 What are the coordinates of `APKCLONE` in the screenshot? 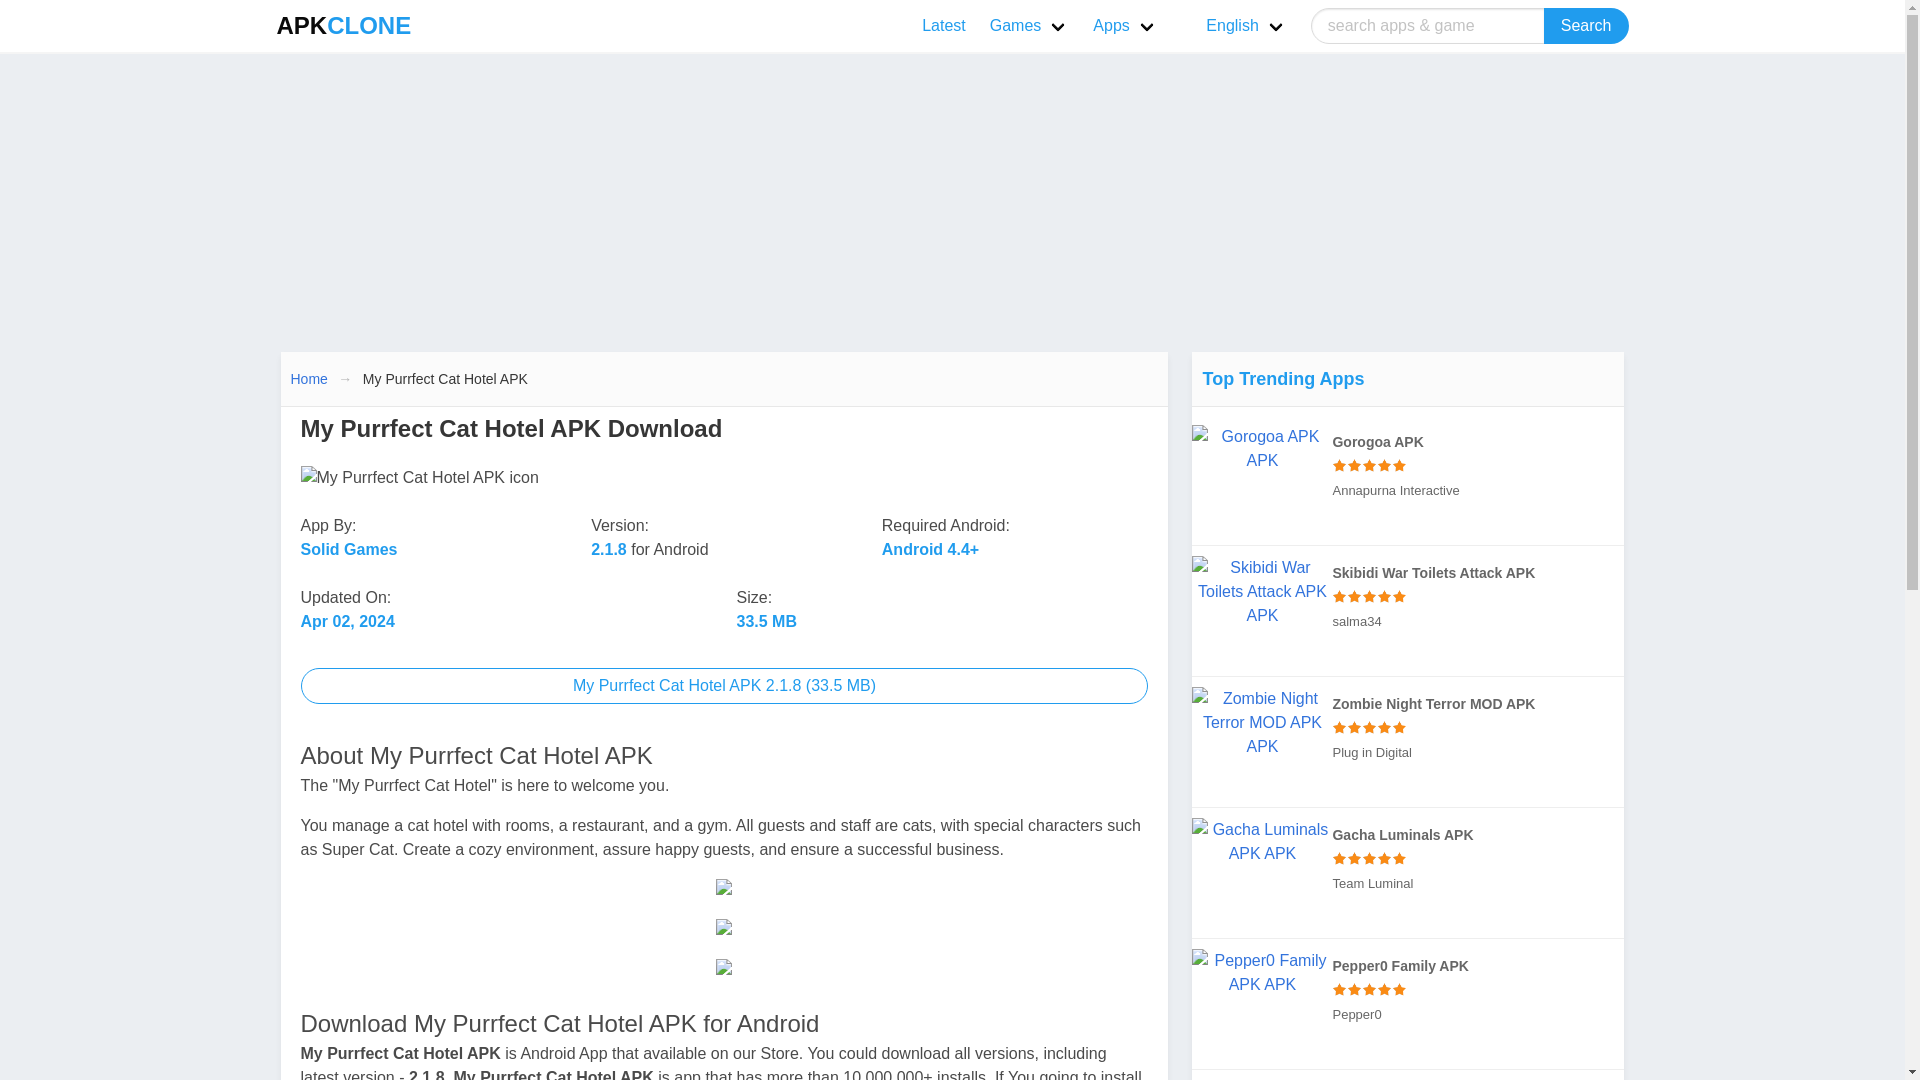 It's located at (343, 26).